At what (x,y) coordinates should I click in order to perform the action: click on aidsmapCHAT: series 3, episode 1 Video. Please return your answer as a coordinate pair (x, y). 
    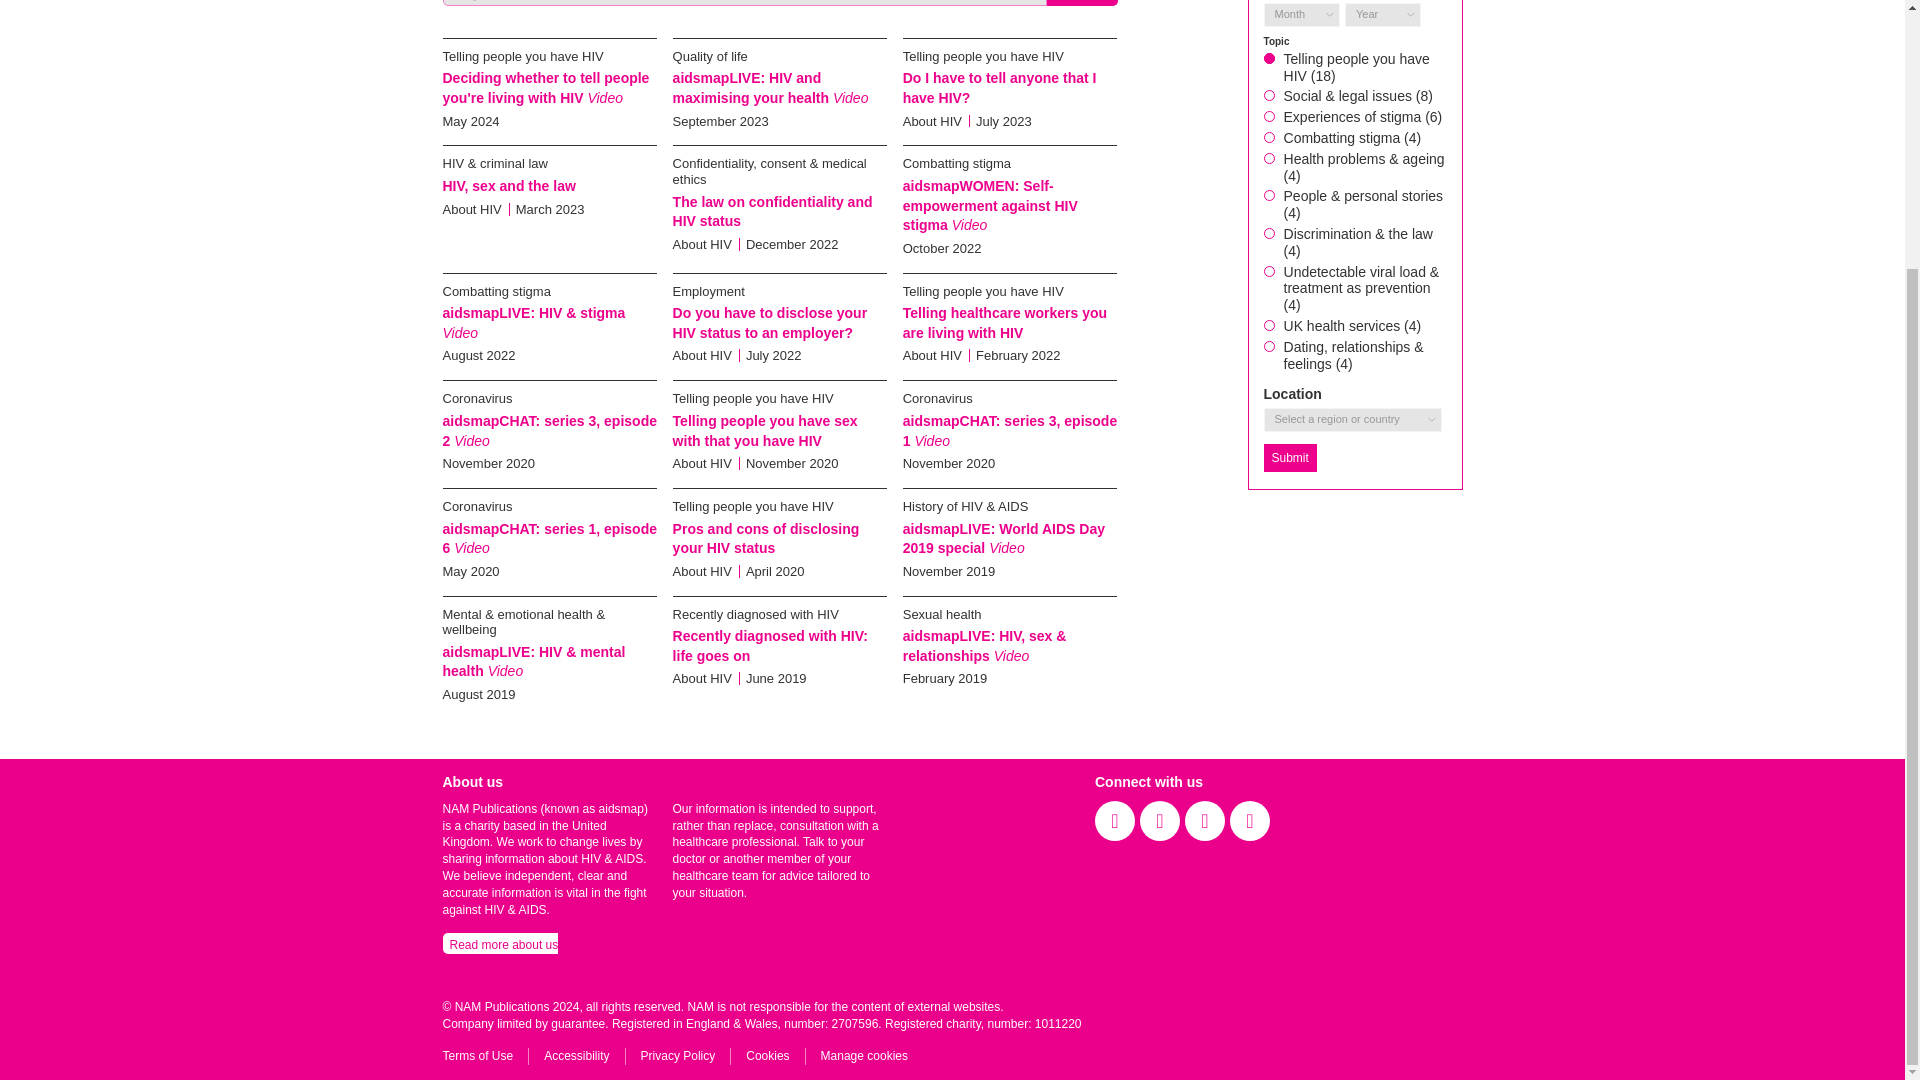
    Looking at the image, I should click on (1010, 430).